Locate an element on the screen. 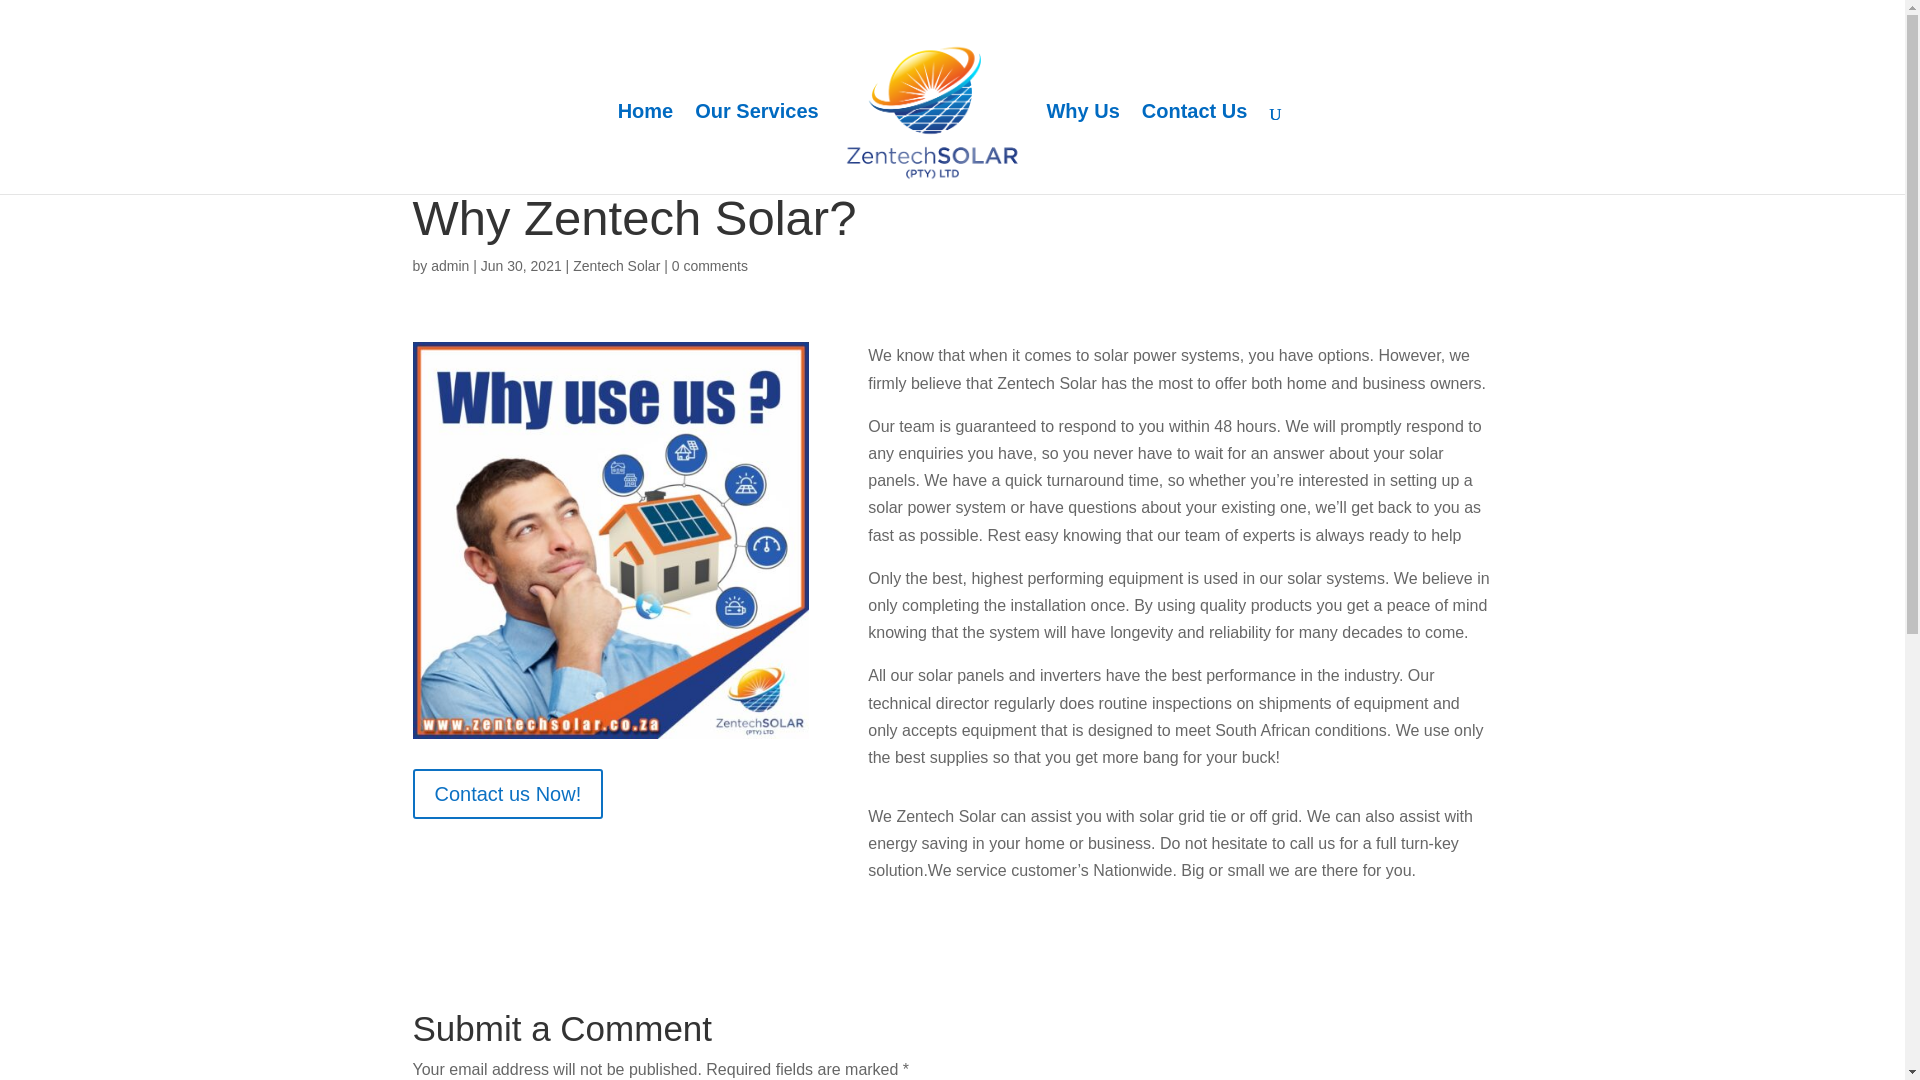 This screenshot has height=1080, width=1920. admin is located at coordinates (449, 266).